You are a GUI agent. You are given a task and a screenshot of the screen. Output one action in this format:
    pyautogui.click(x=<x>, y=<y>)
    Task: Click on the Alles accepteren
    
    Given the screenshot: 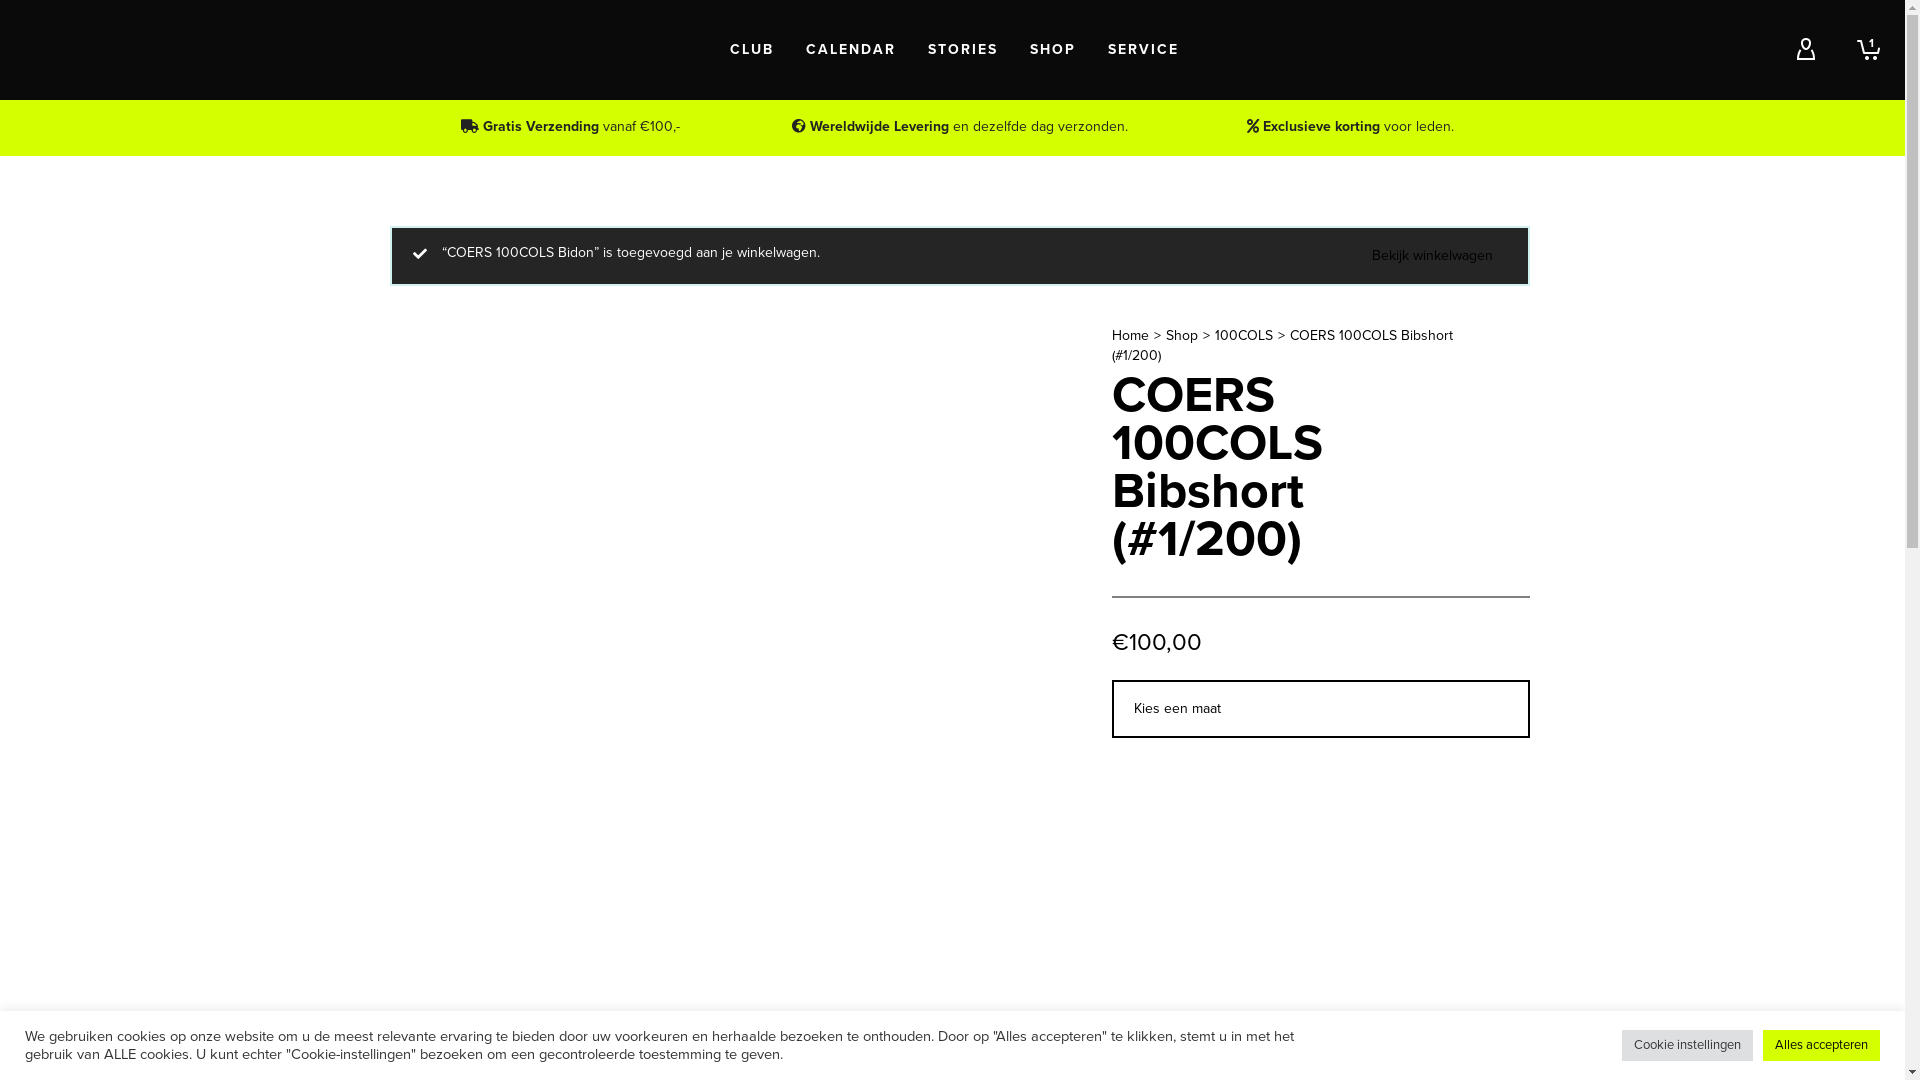 What is the action you would take?
    pyautogui.click(x=1822, y=1046)
    